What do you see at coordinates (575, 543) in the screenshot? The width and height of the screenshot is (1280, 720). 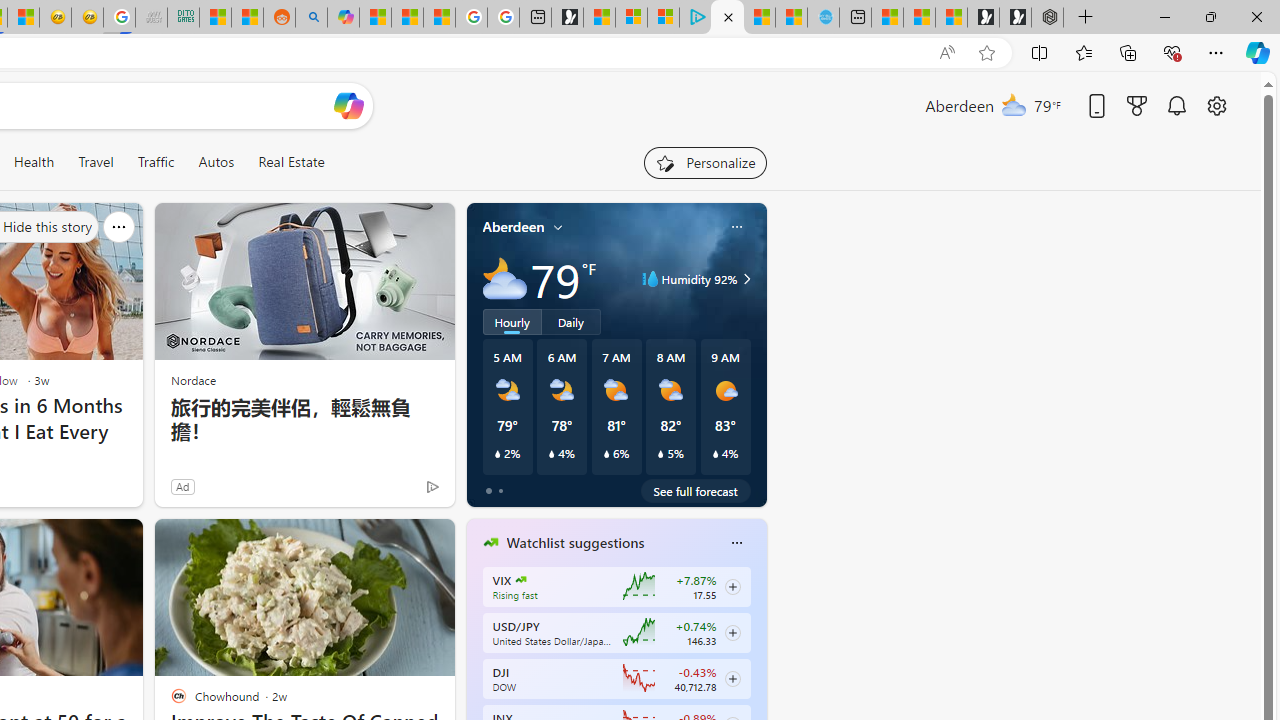 I see `Watchlist suggestions` at bounding box center [575, 543].